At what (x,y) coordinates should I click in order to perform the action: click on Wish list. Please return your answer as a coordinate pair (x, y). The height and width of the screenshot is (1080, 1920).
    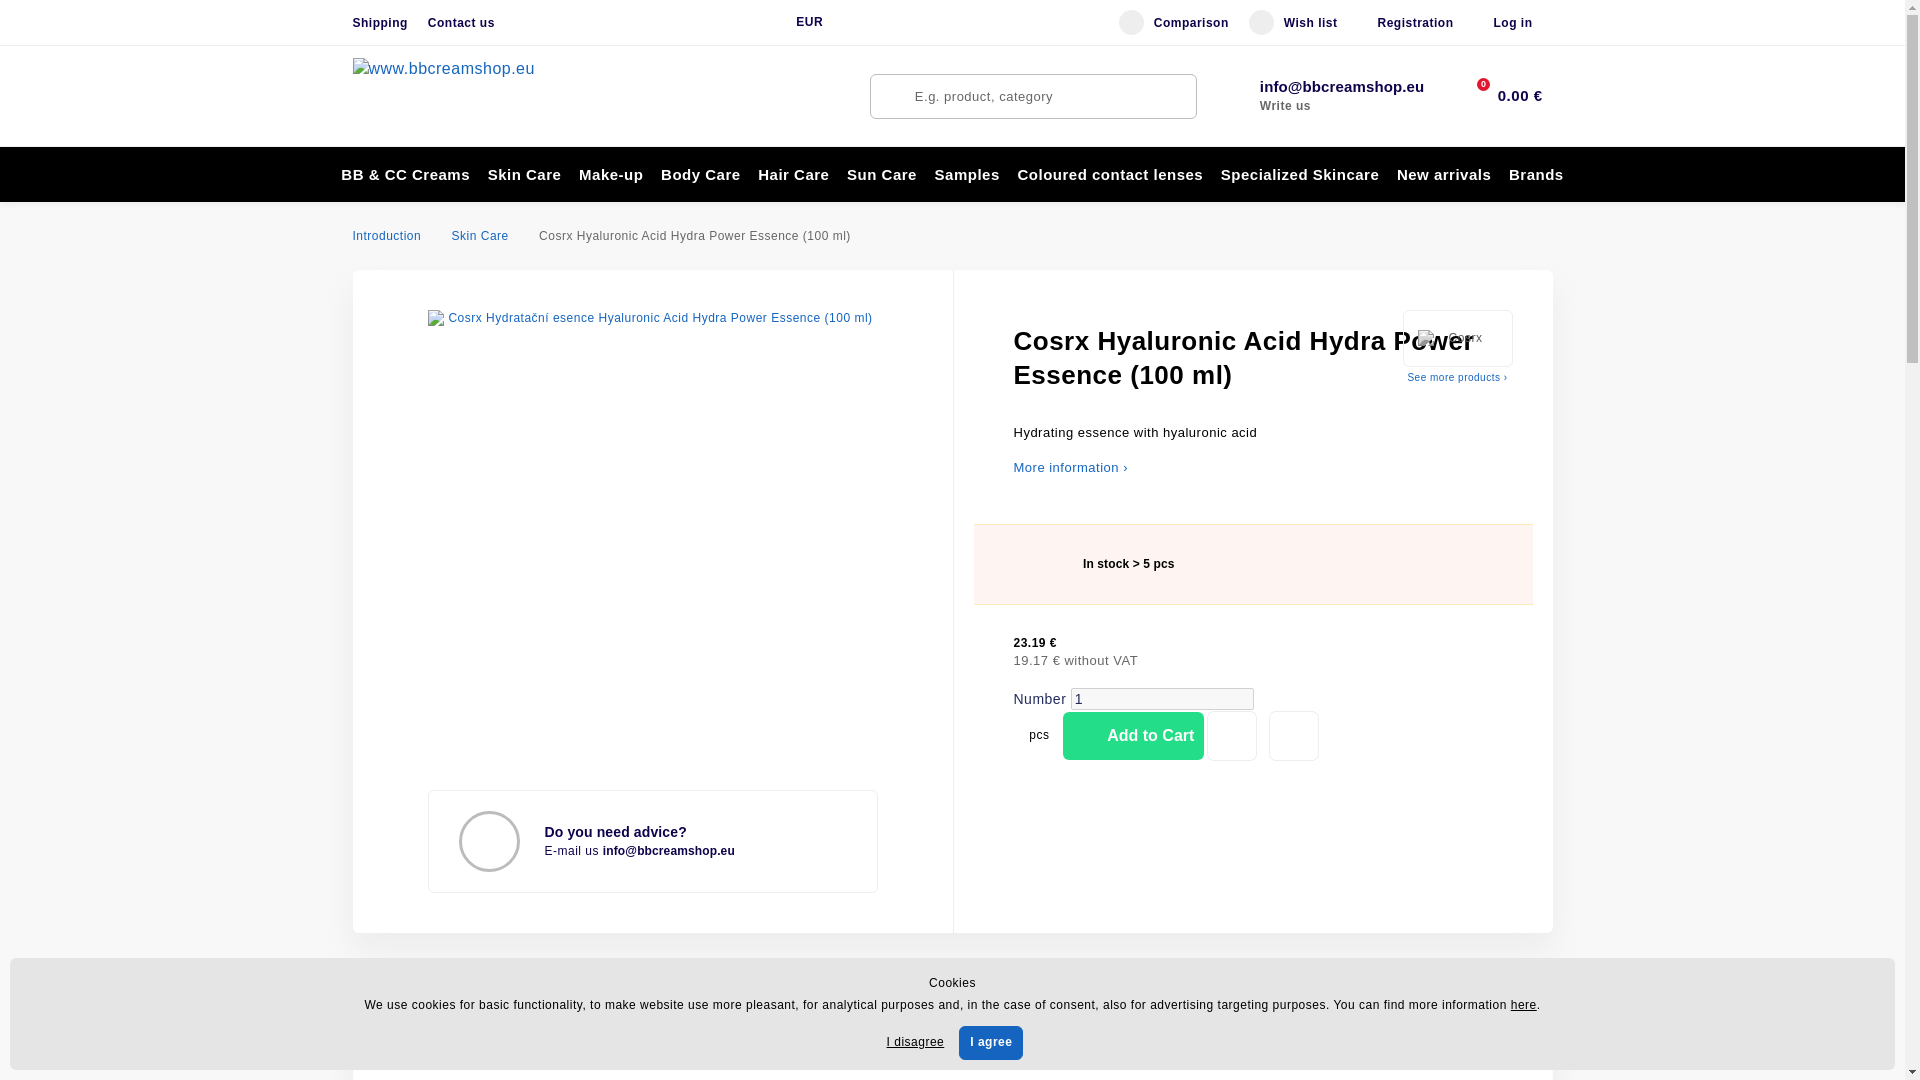
    Looking at the image, I should click on (1294, 22).